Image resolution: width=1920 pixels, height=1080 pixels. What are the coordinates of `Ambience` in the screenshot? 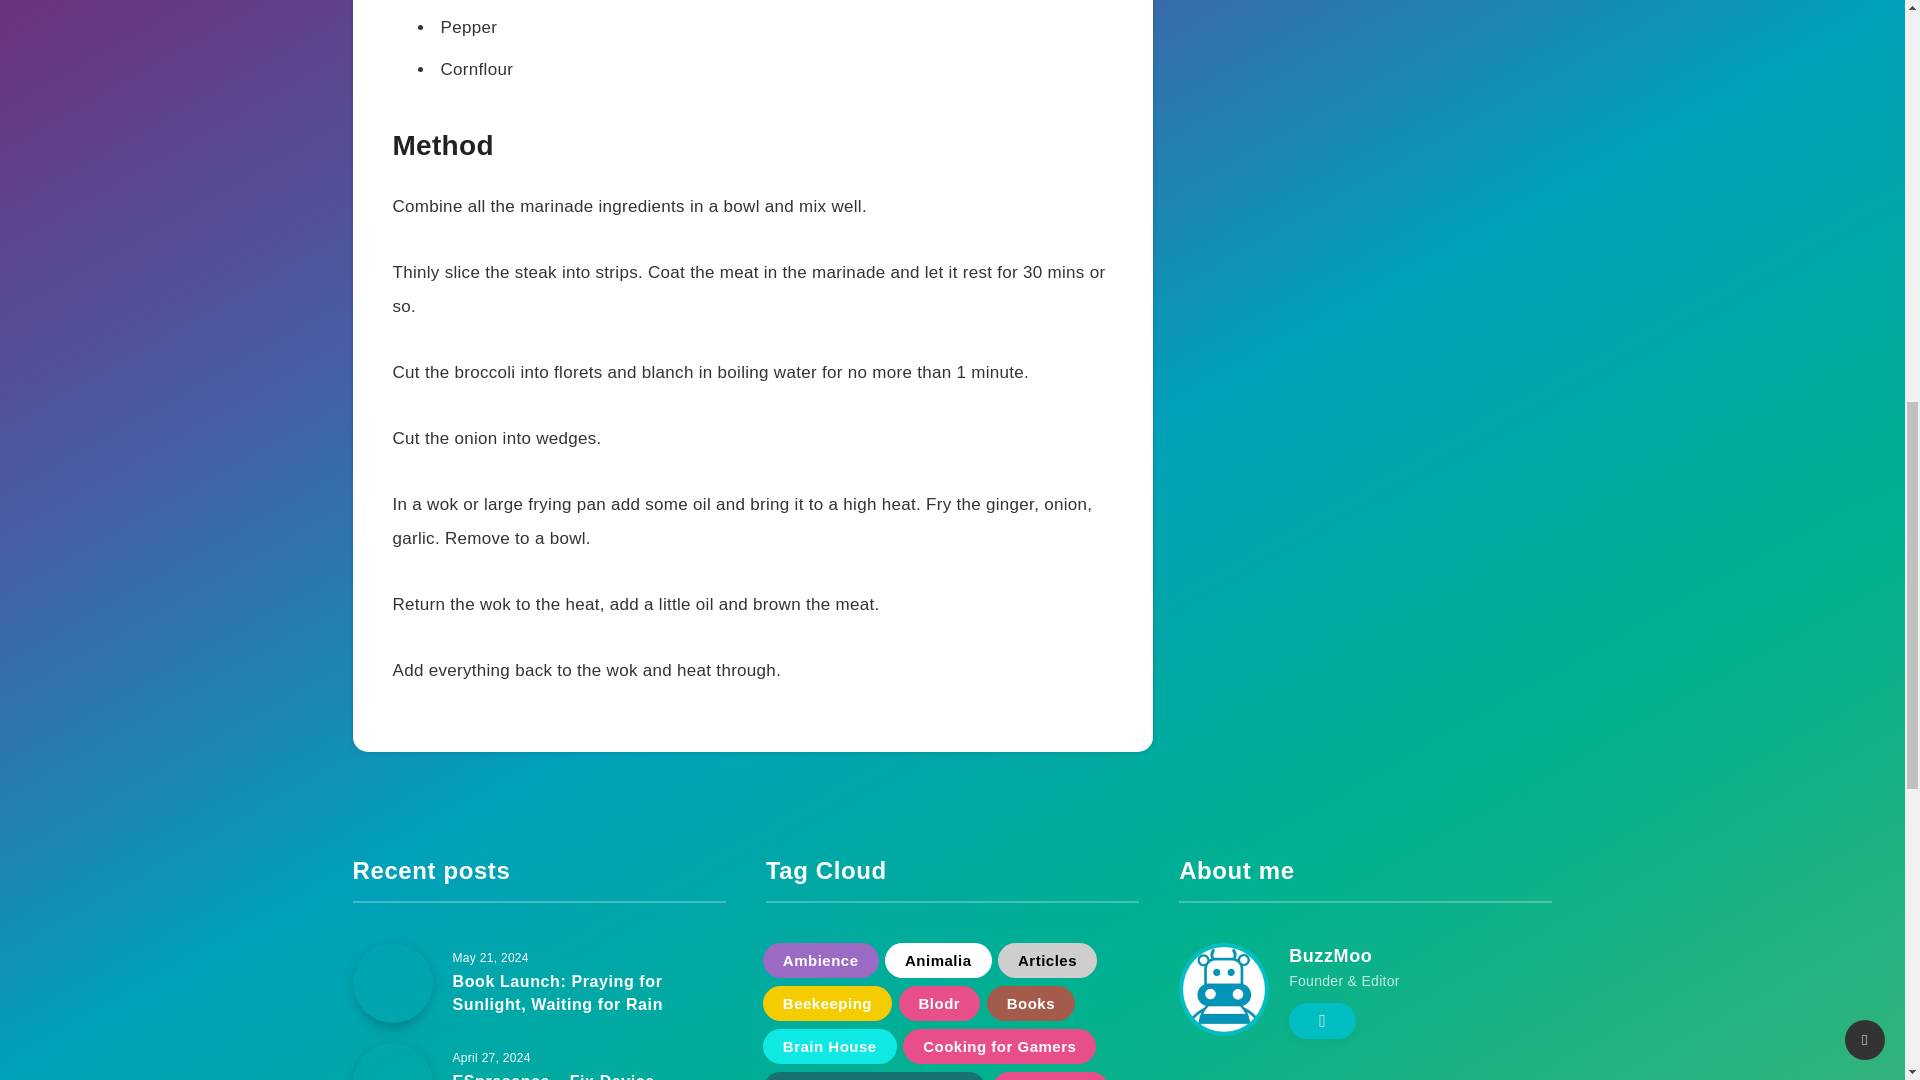 It's located at (820, 960).